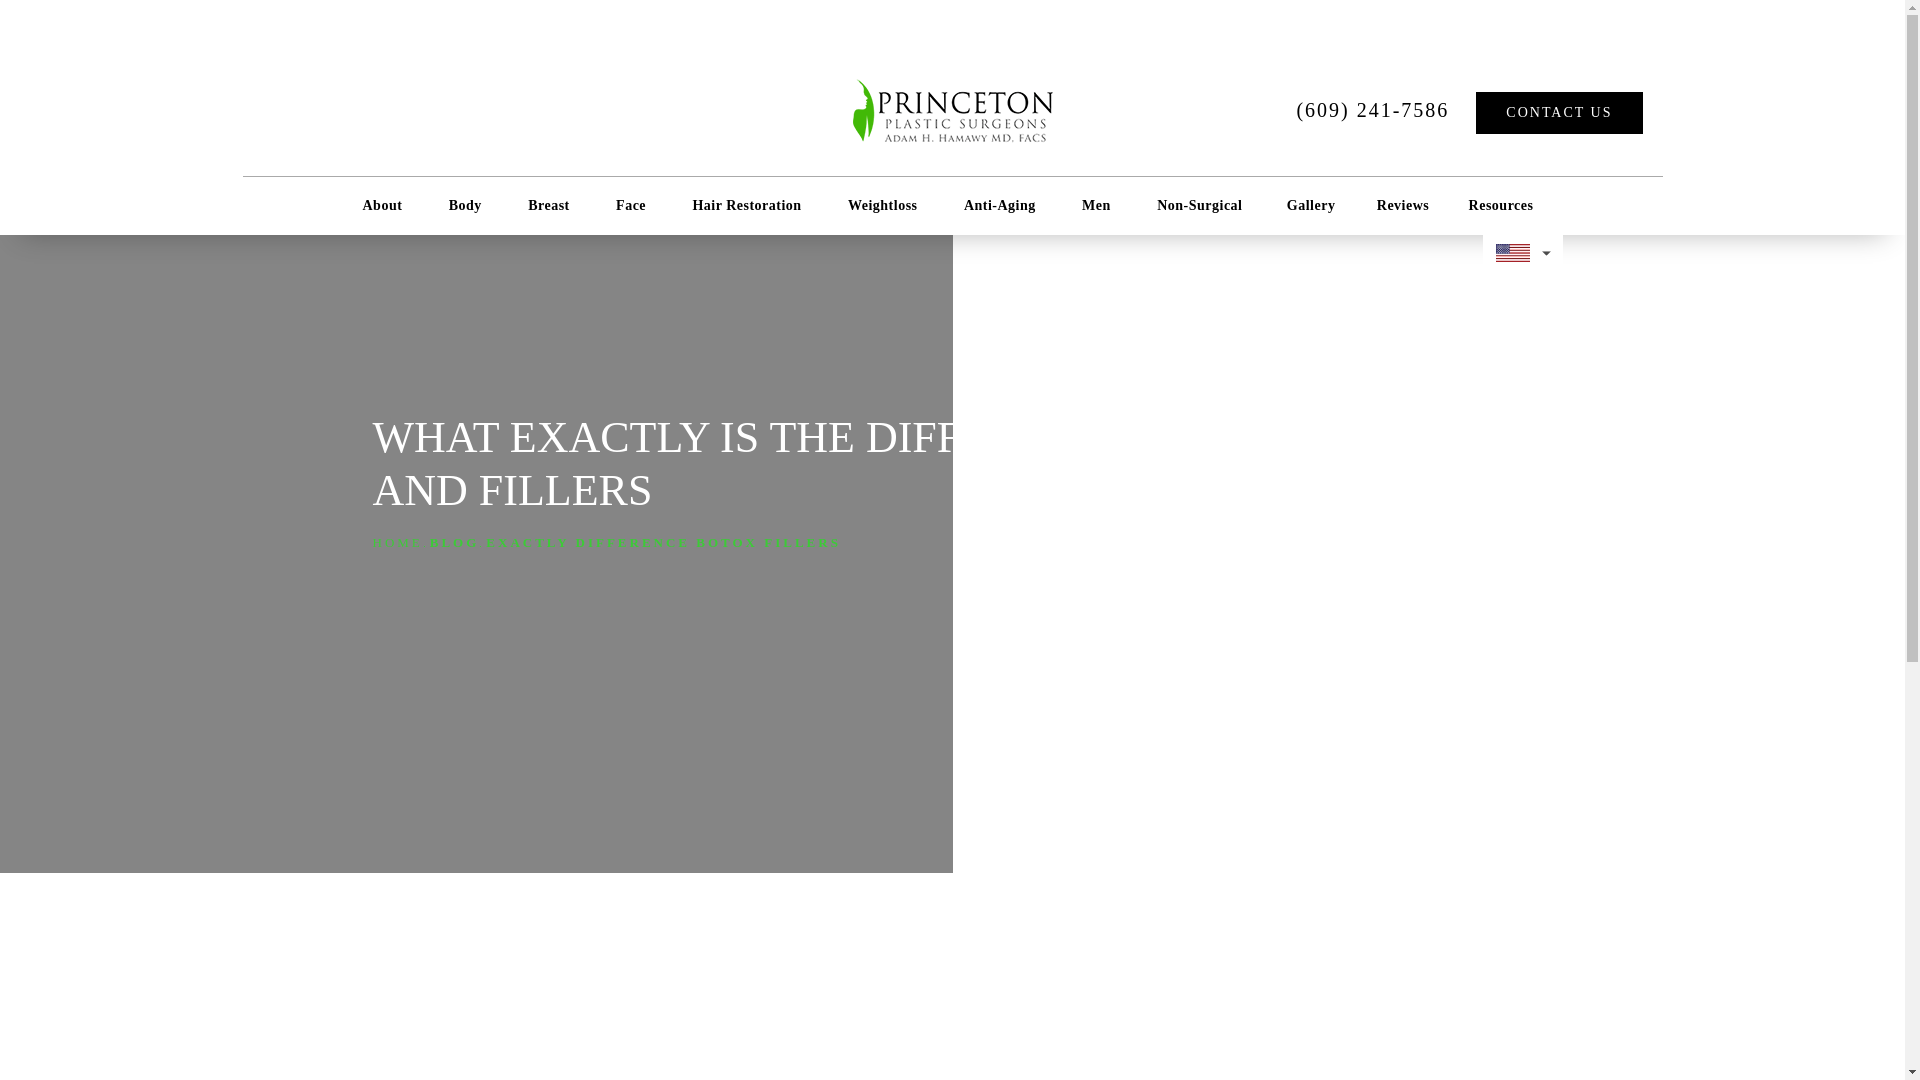 The height and width of the screenshot is (1080, 1920). What do you see at coordinates (1558, 112) in the screenshot?
I see `CONTACT US` at bounding box center [1558, 112].